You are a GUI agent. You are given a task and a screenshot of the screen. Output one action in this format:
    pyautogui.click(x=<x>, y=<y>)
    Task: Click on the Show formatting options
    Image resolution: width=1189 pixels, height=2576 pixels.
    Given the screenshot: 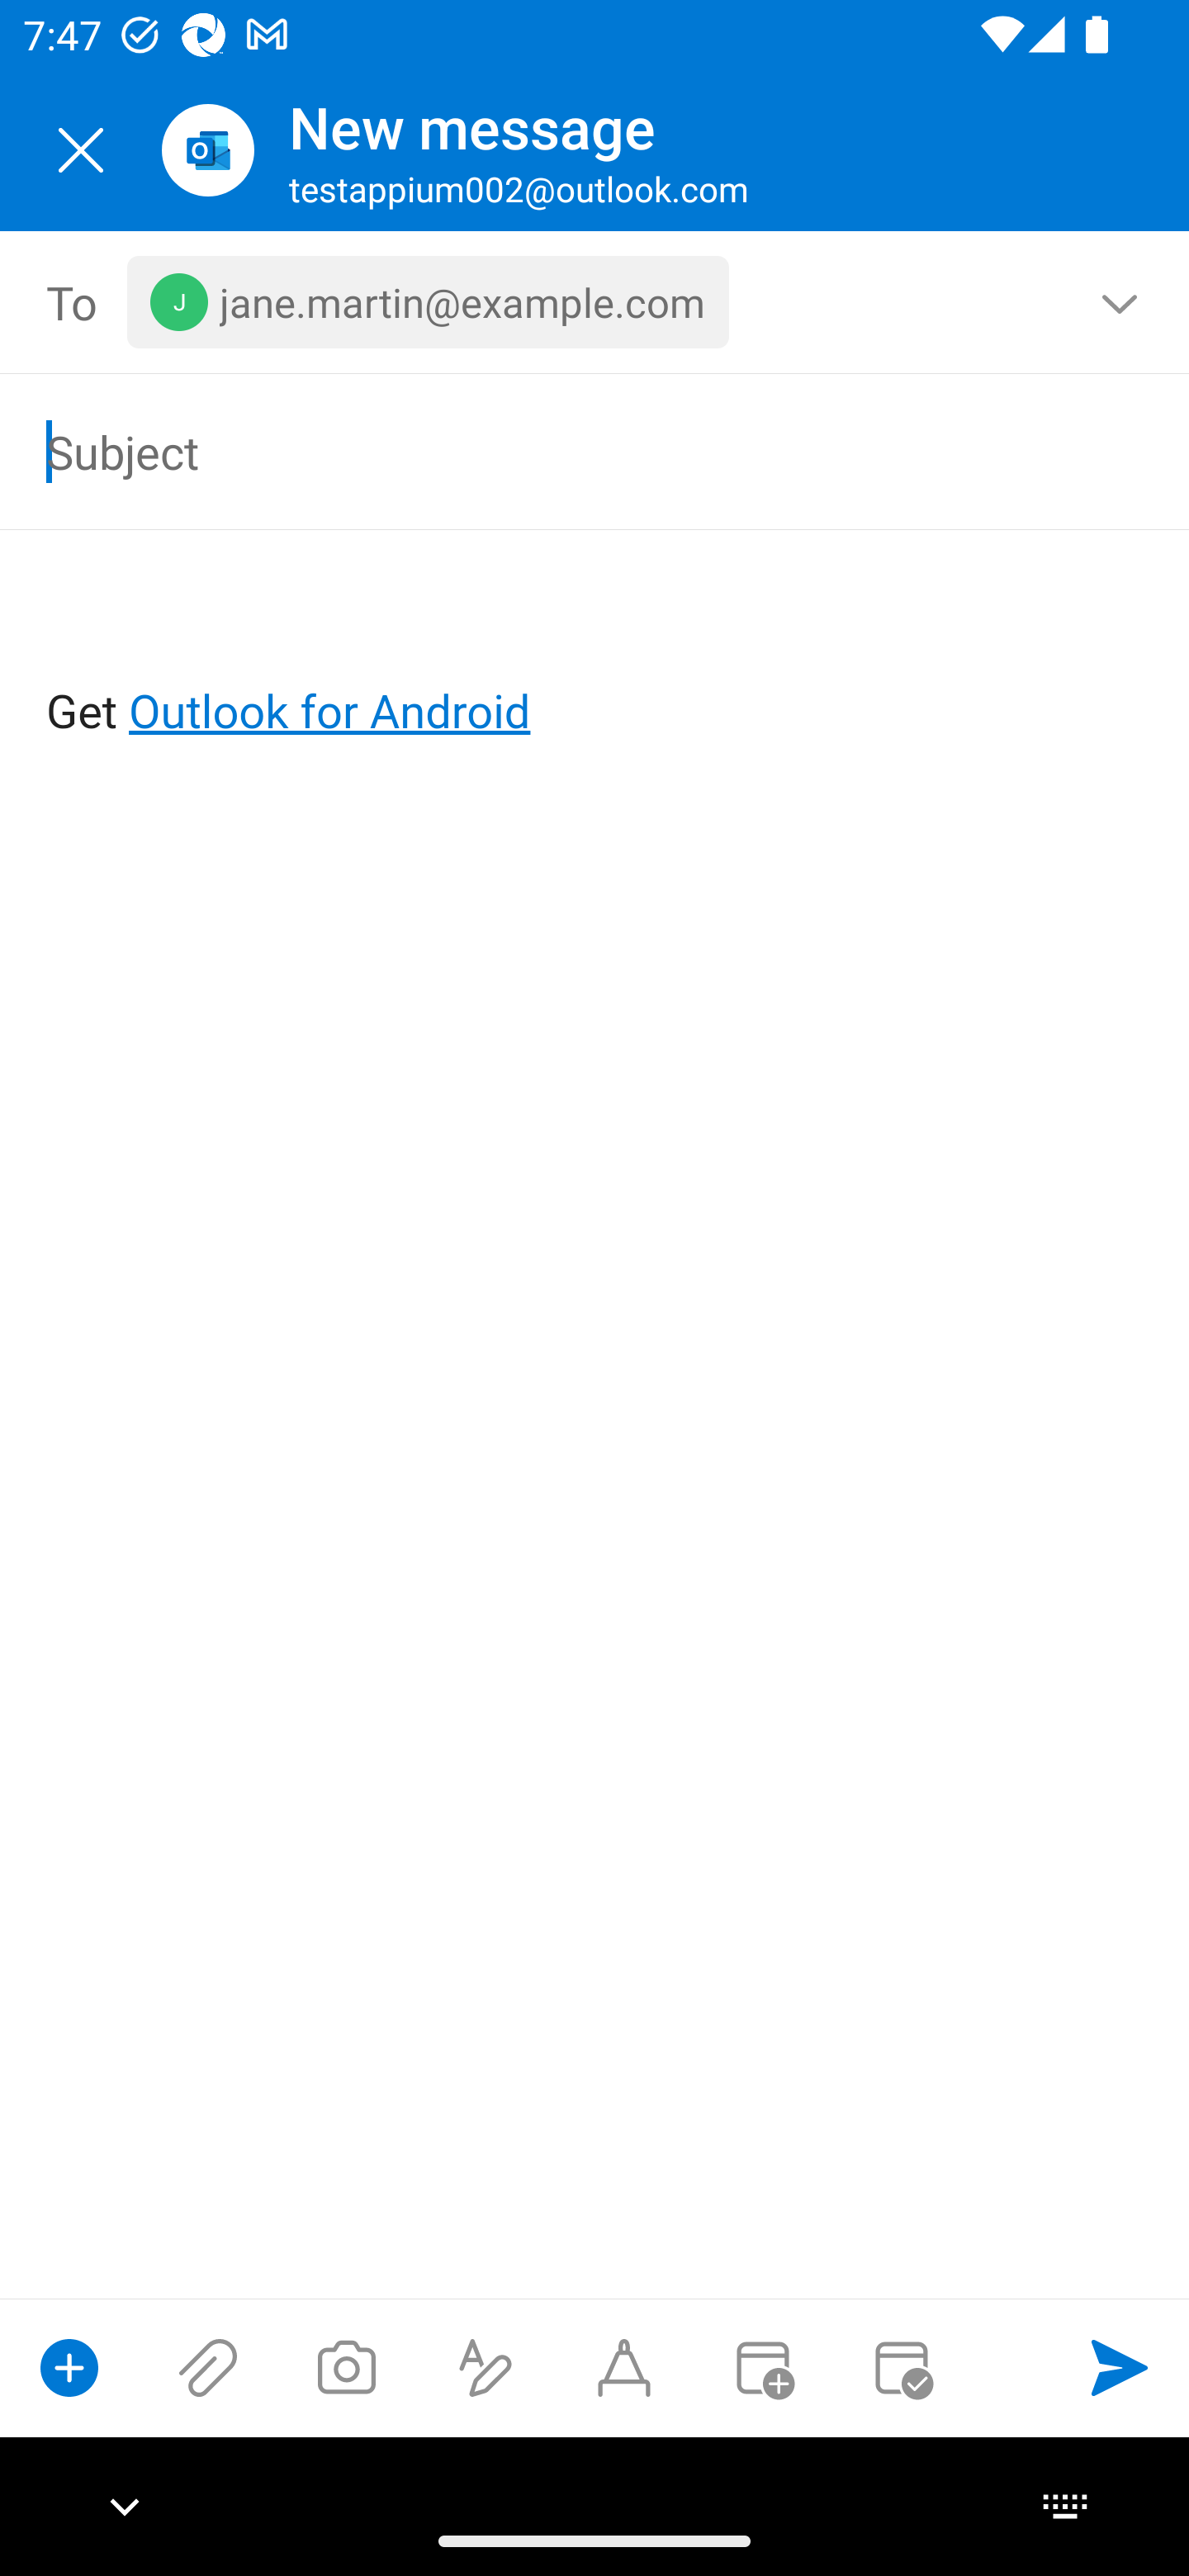 What is the action you would take?
    pyautogui.click(x=486, y=2367)
    